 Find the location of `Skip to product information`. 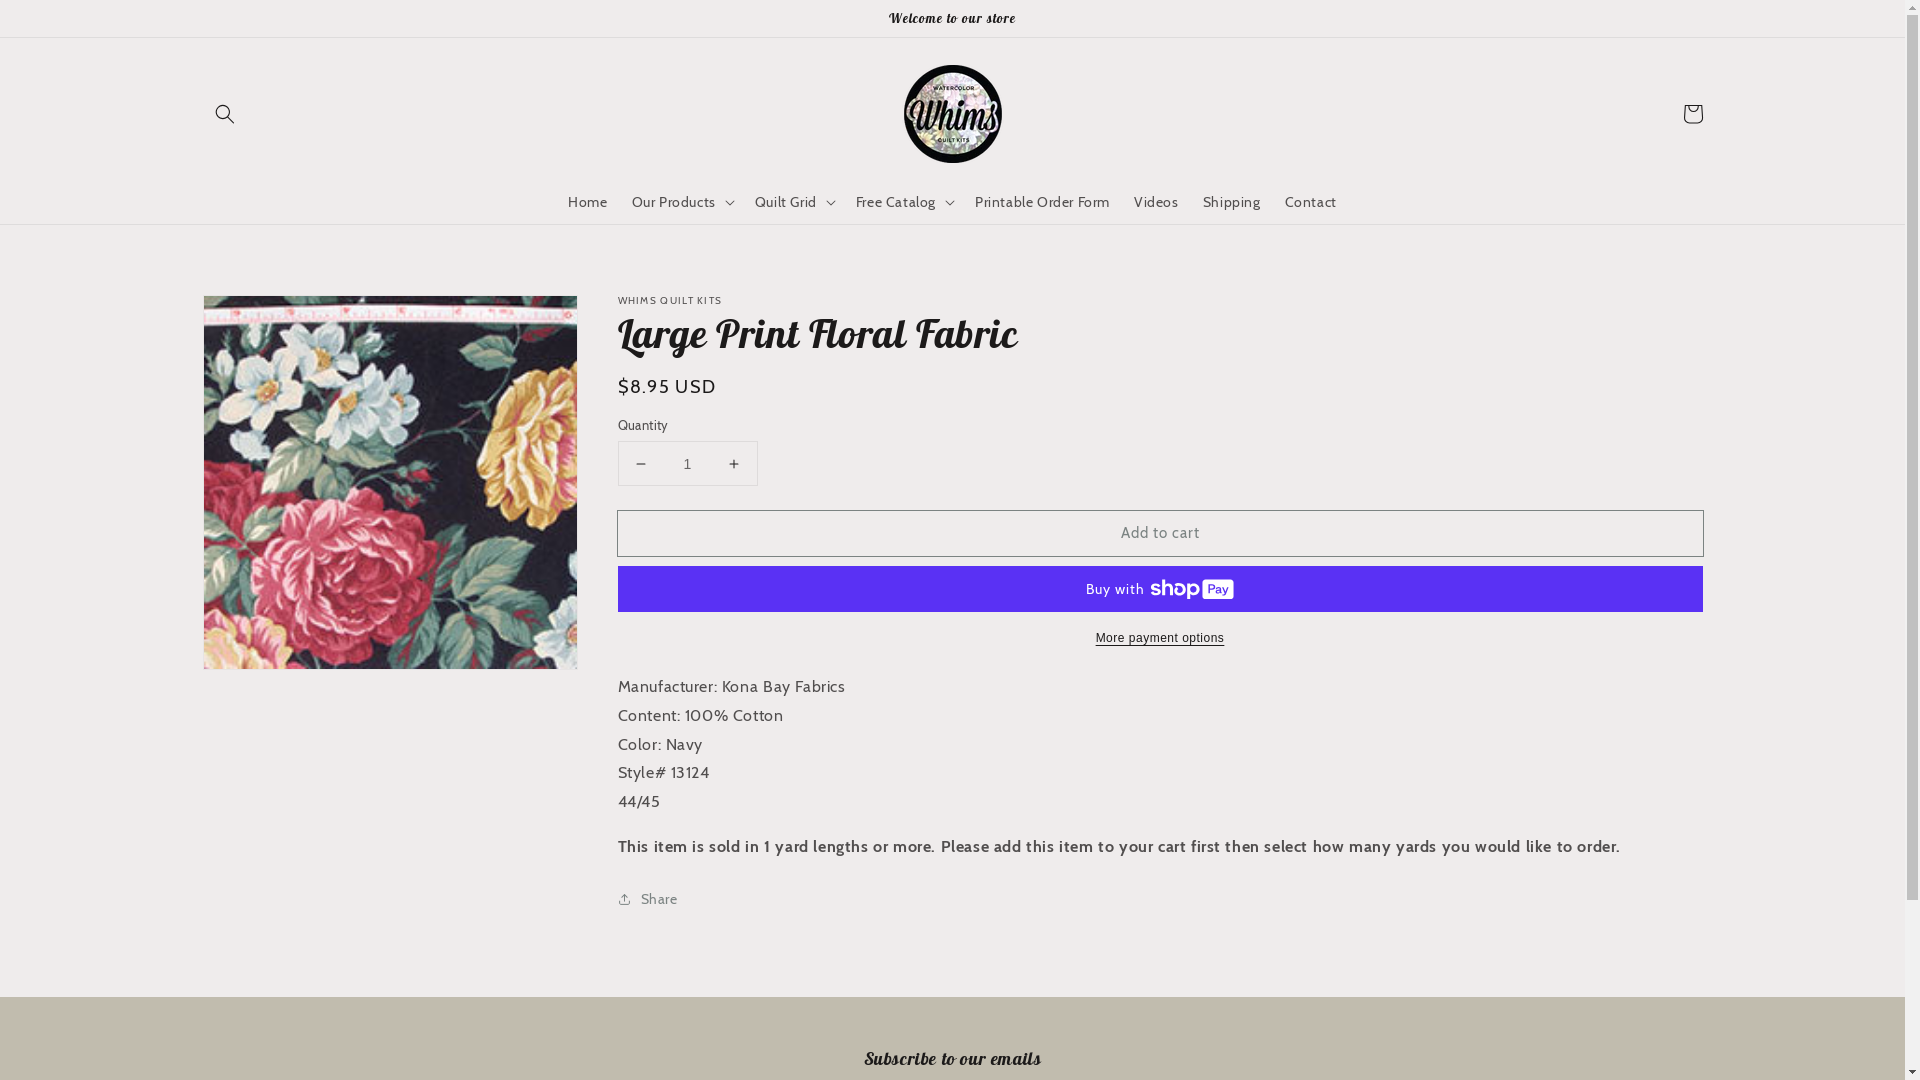

Skip to product information is located at coordinates (262, 316).